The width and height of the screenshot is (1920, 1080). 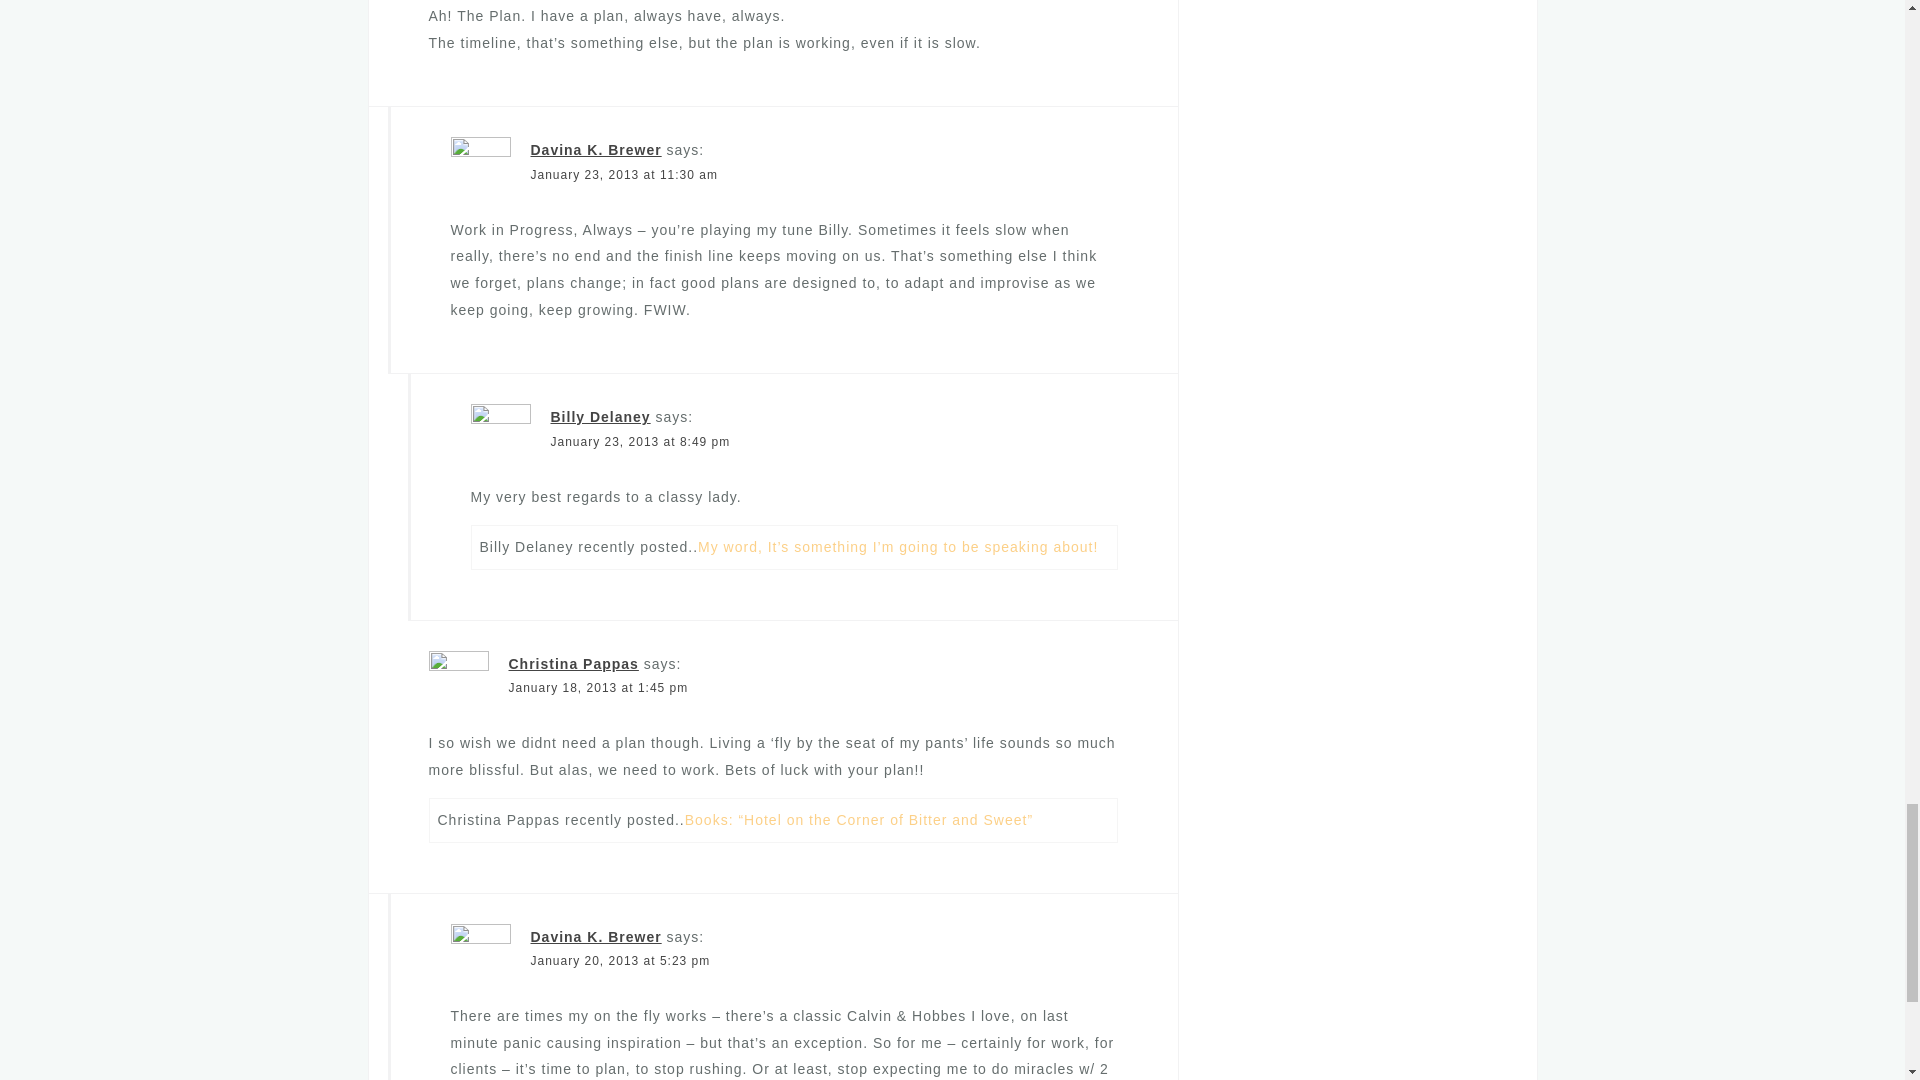 I want to click on Christina Pappas, so click(x=572, y=663).